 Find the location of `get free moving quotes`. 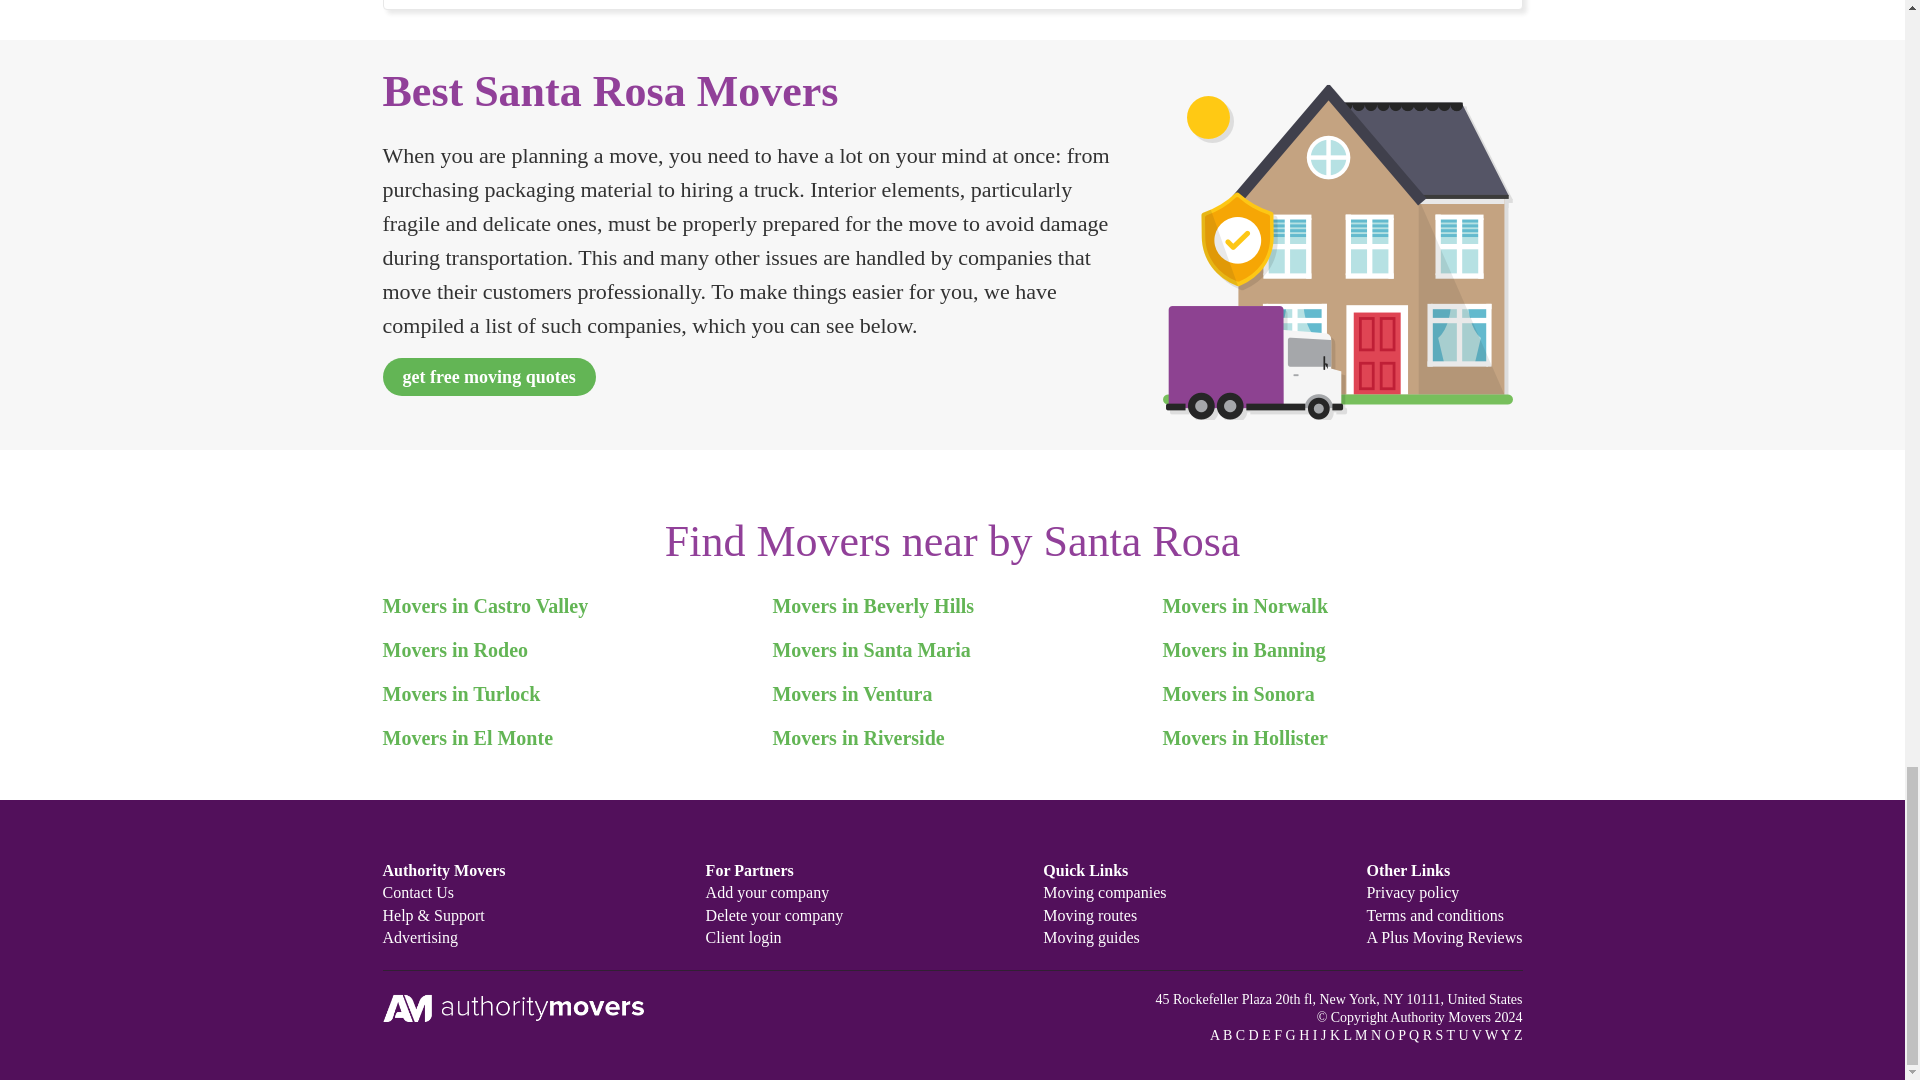

get free moving quotes is located at coordinates (488, 376).